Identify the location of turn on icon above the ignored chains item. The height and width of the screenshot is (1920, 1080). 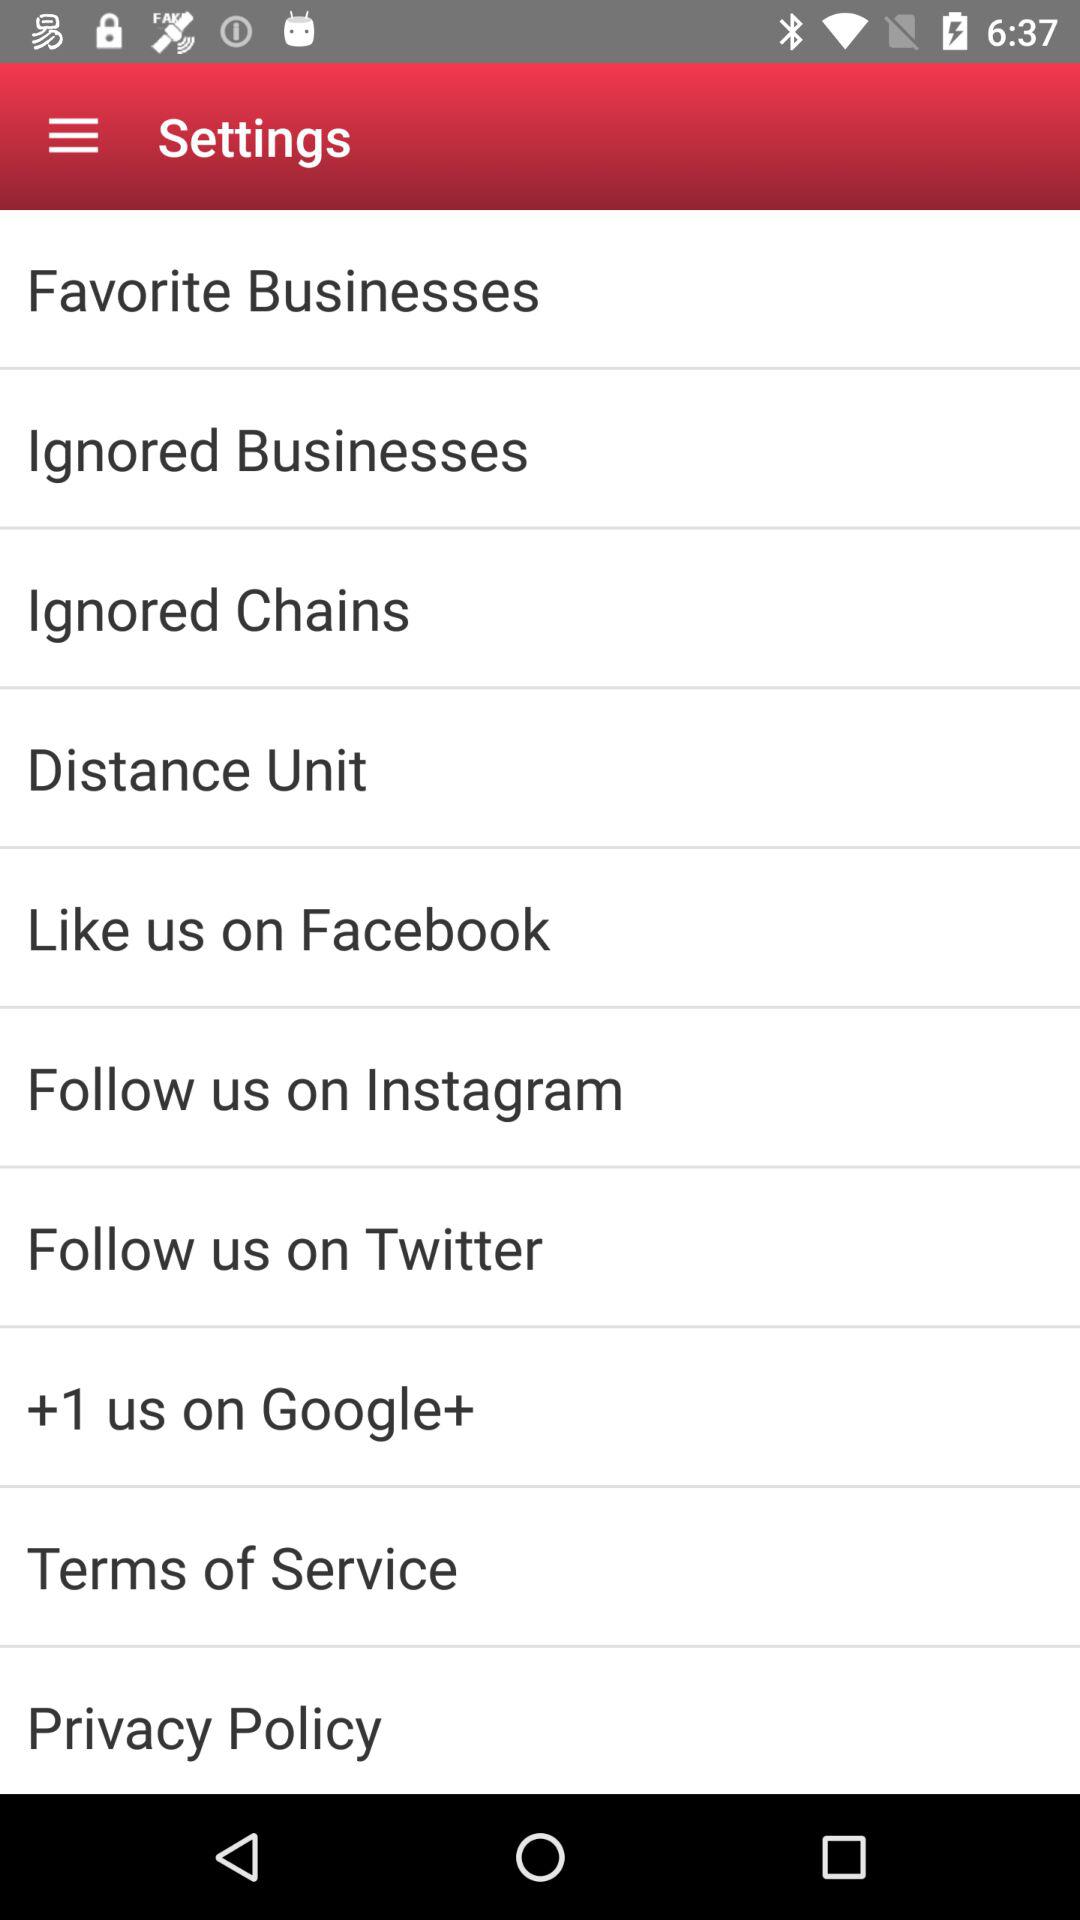
(540, 448).